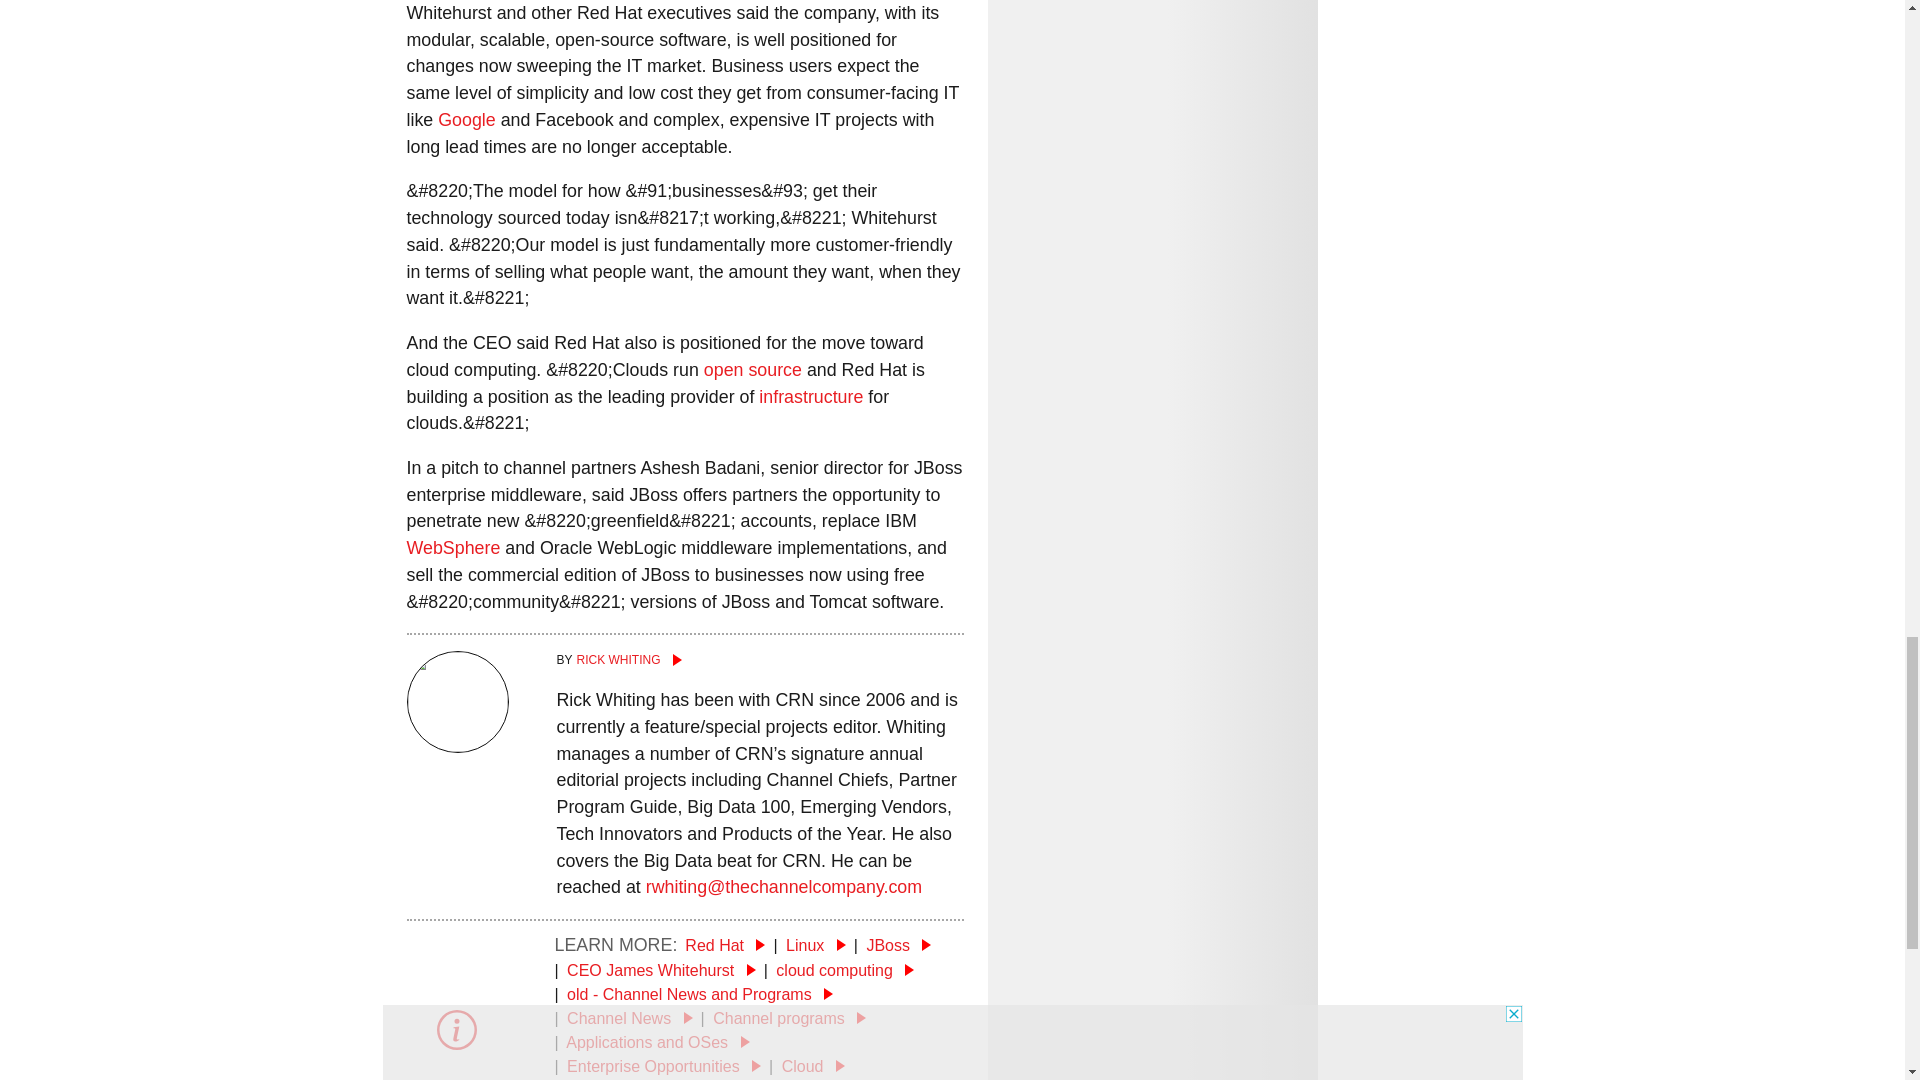 The width and height of the screenshot is (1920, 1080). What do you see at coordinates (630, 1018) in the screenshot?
I see `Channel News` at bounding box center [630, 1018].